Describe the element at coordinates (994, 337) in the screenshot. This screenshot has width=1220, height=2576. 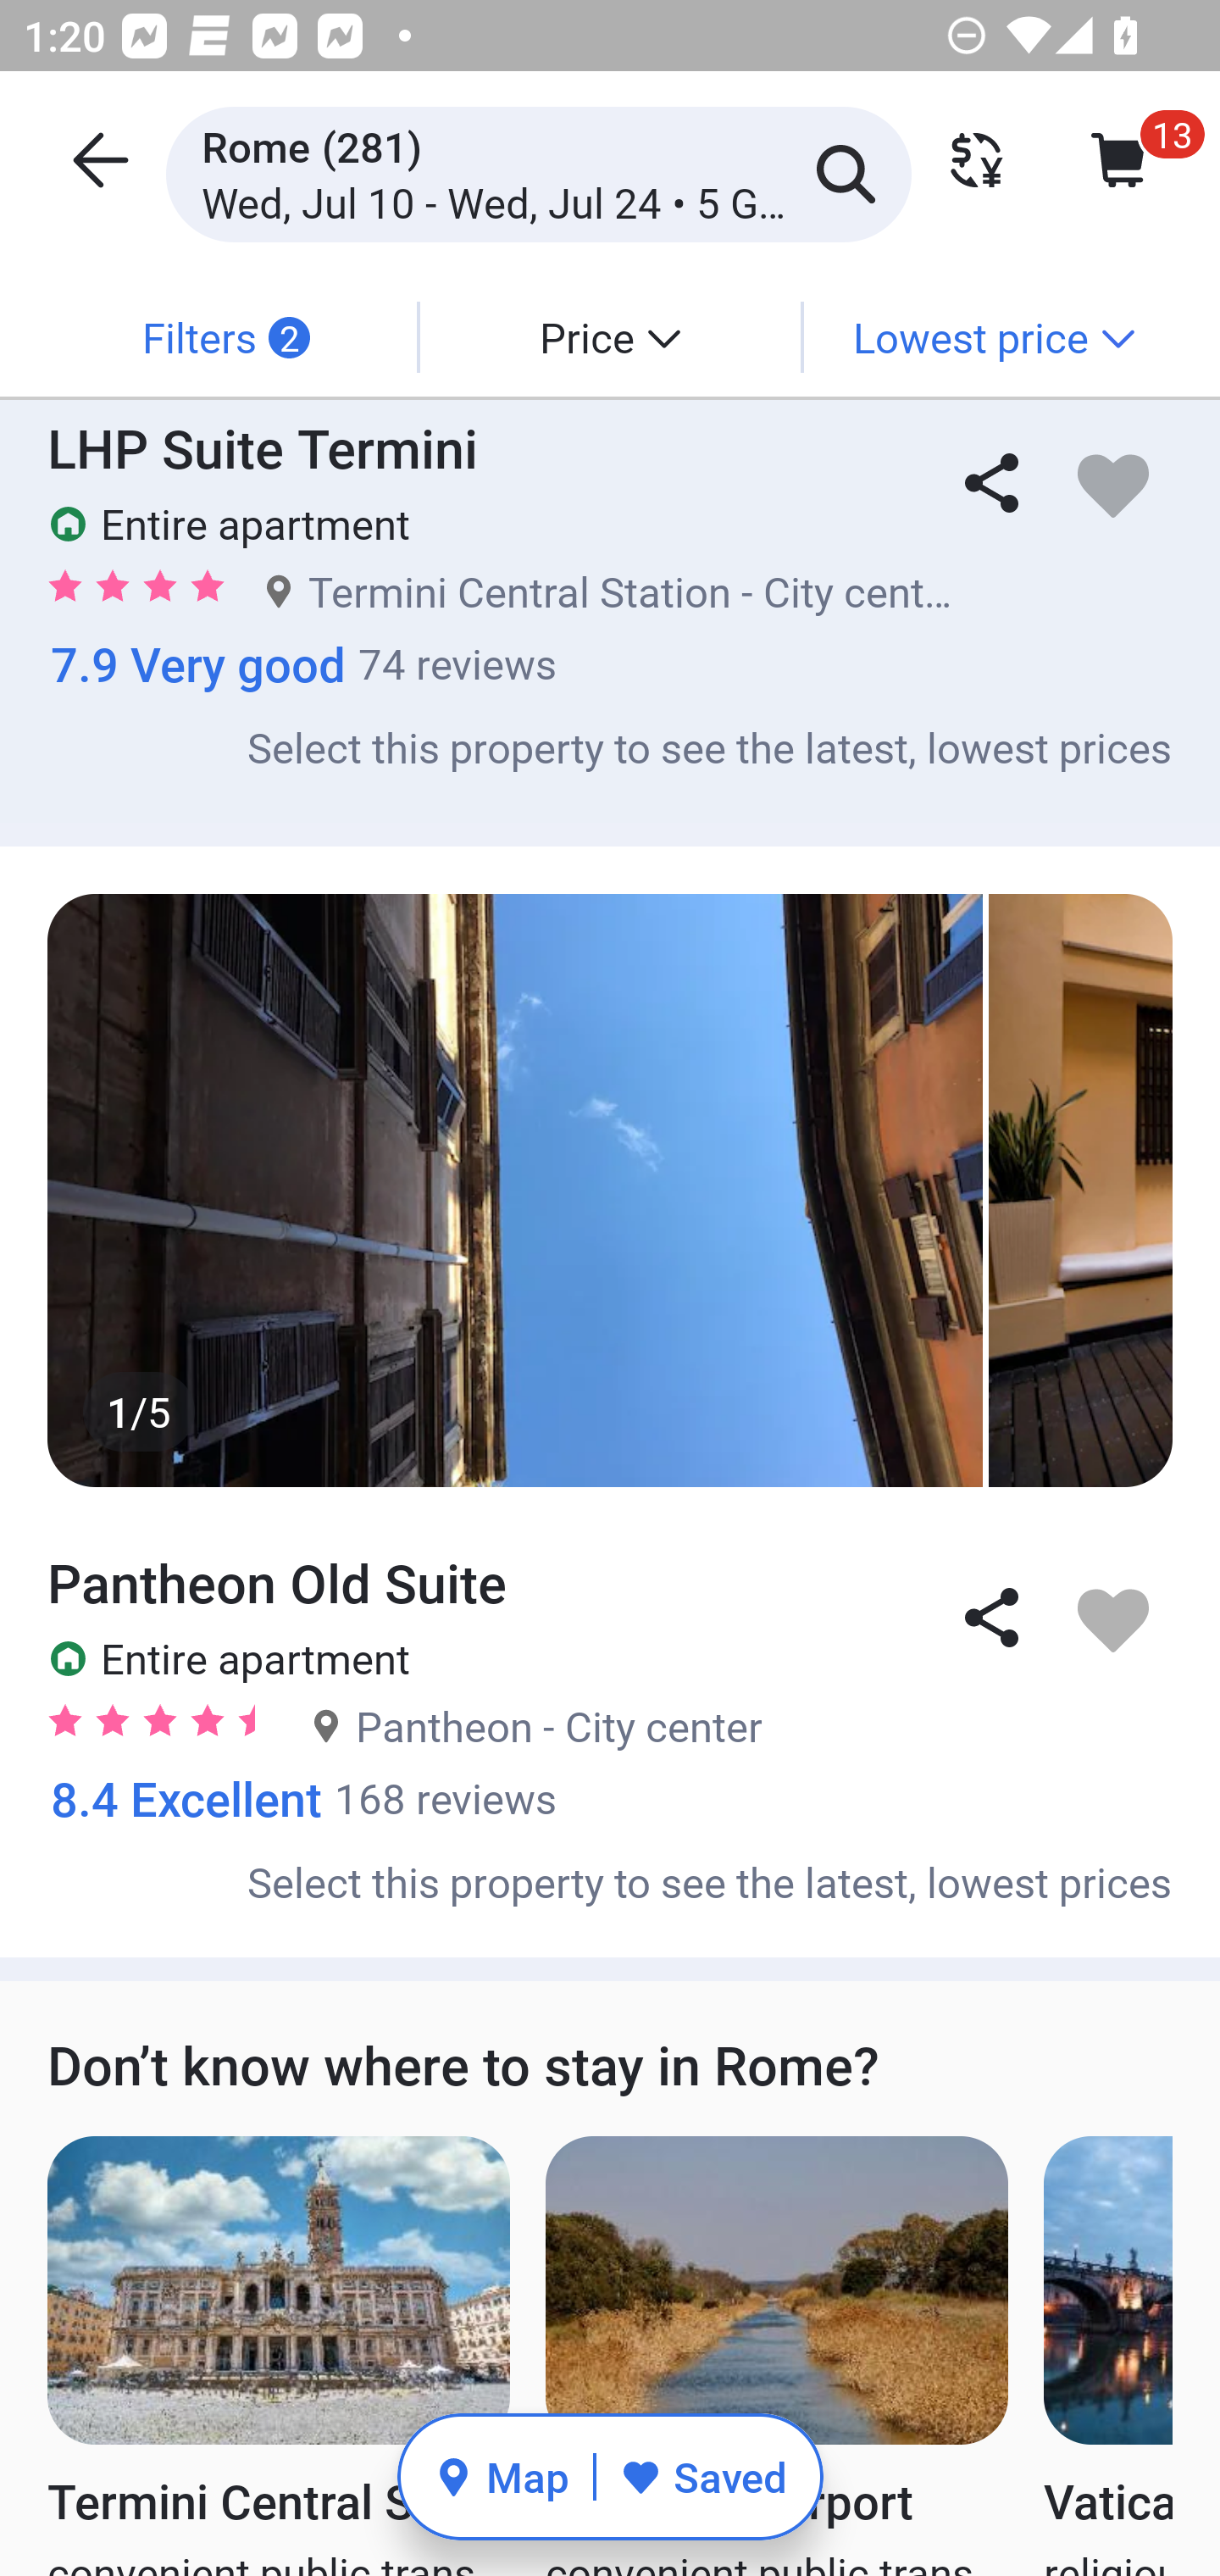
I see `Lowest price` at that location.